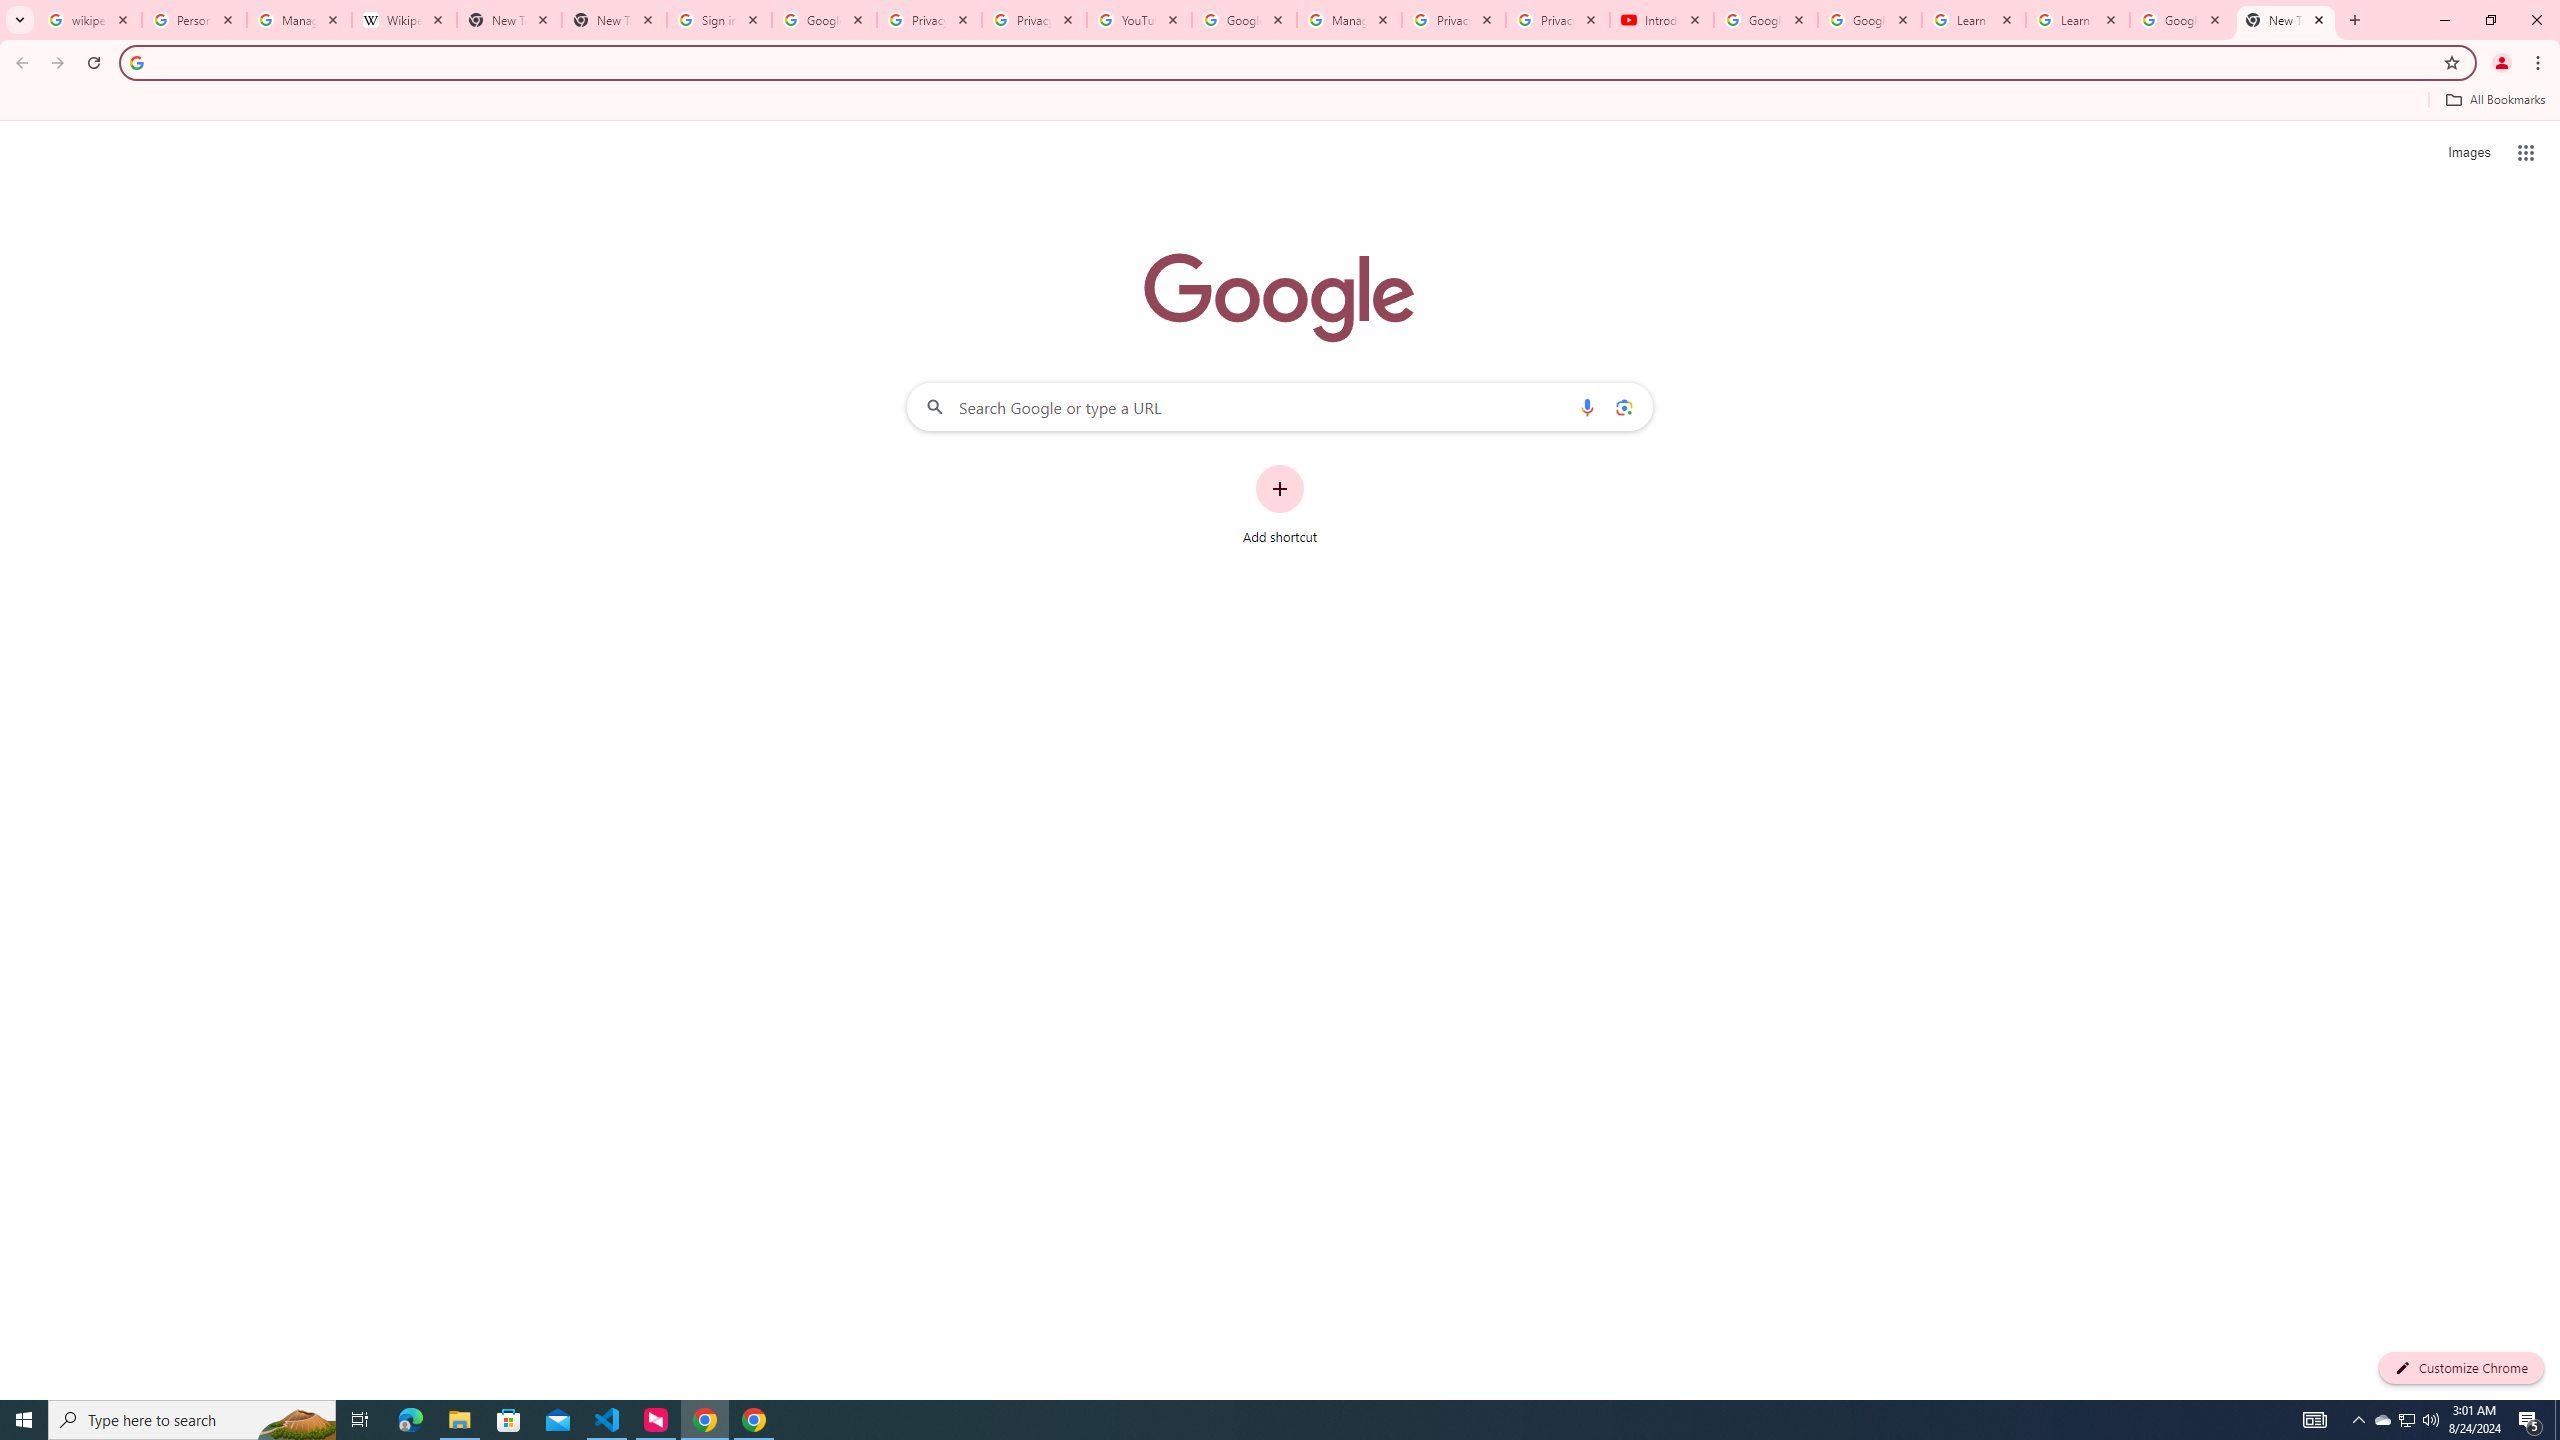 The width and height of the screenshot is (2560, 1440). I want to click on Manage your Location History - Google Search Help, so click(299, 20).